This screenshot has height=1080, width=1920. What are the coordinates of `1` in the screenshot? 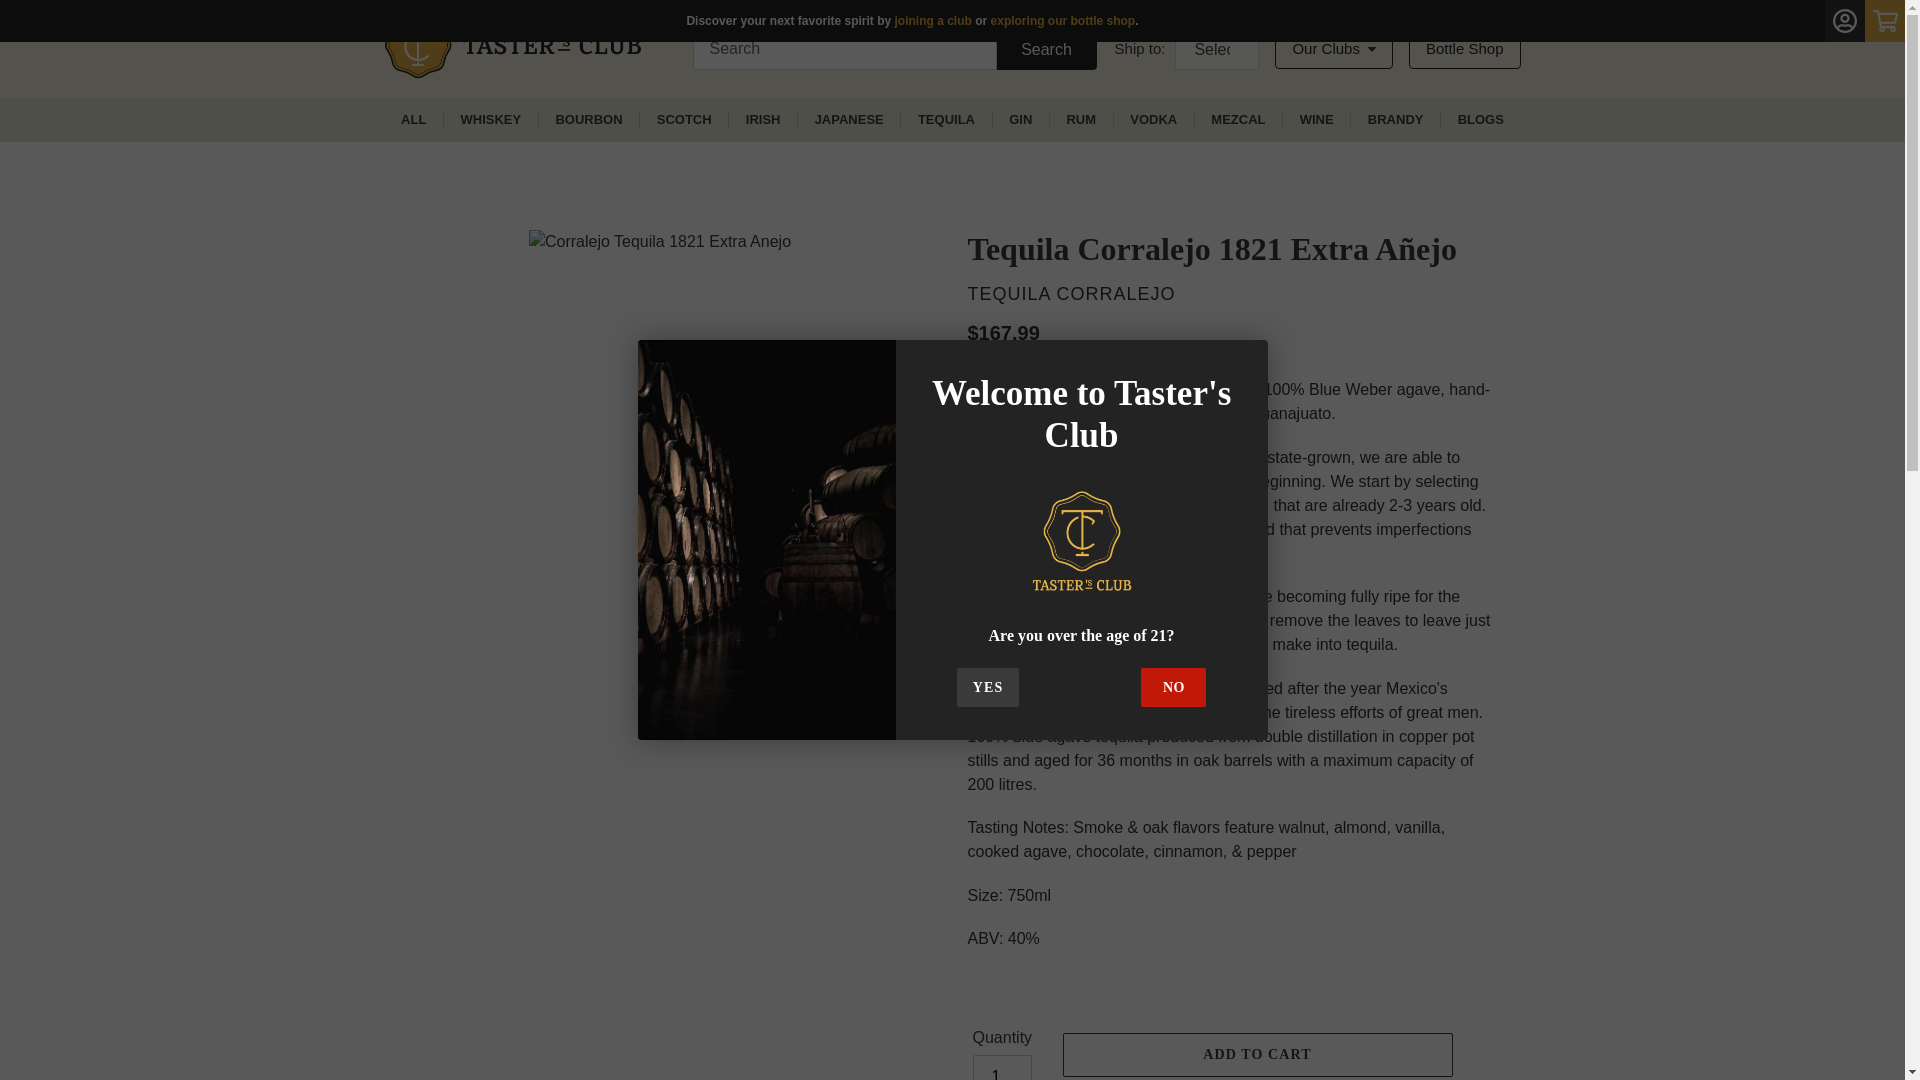 It's located at (1002, 1068).